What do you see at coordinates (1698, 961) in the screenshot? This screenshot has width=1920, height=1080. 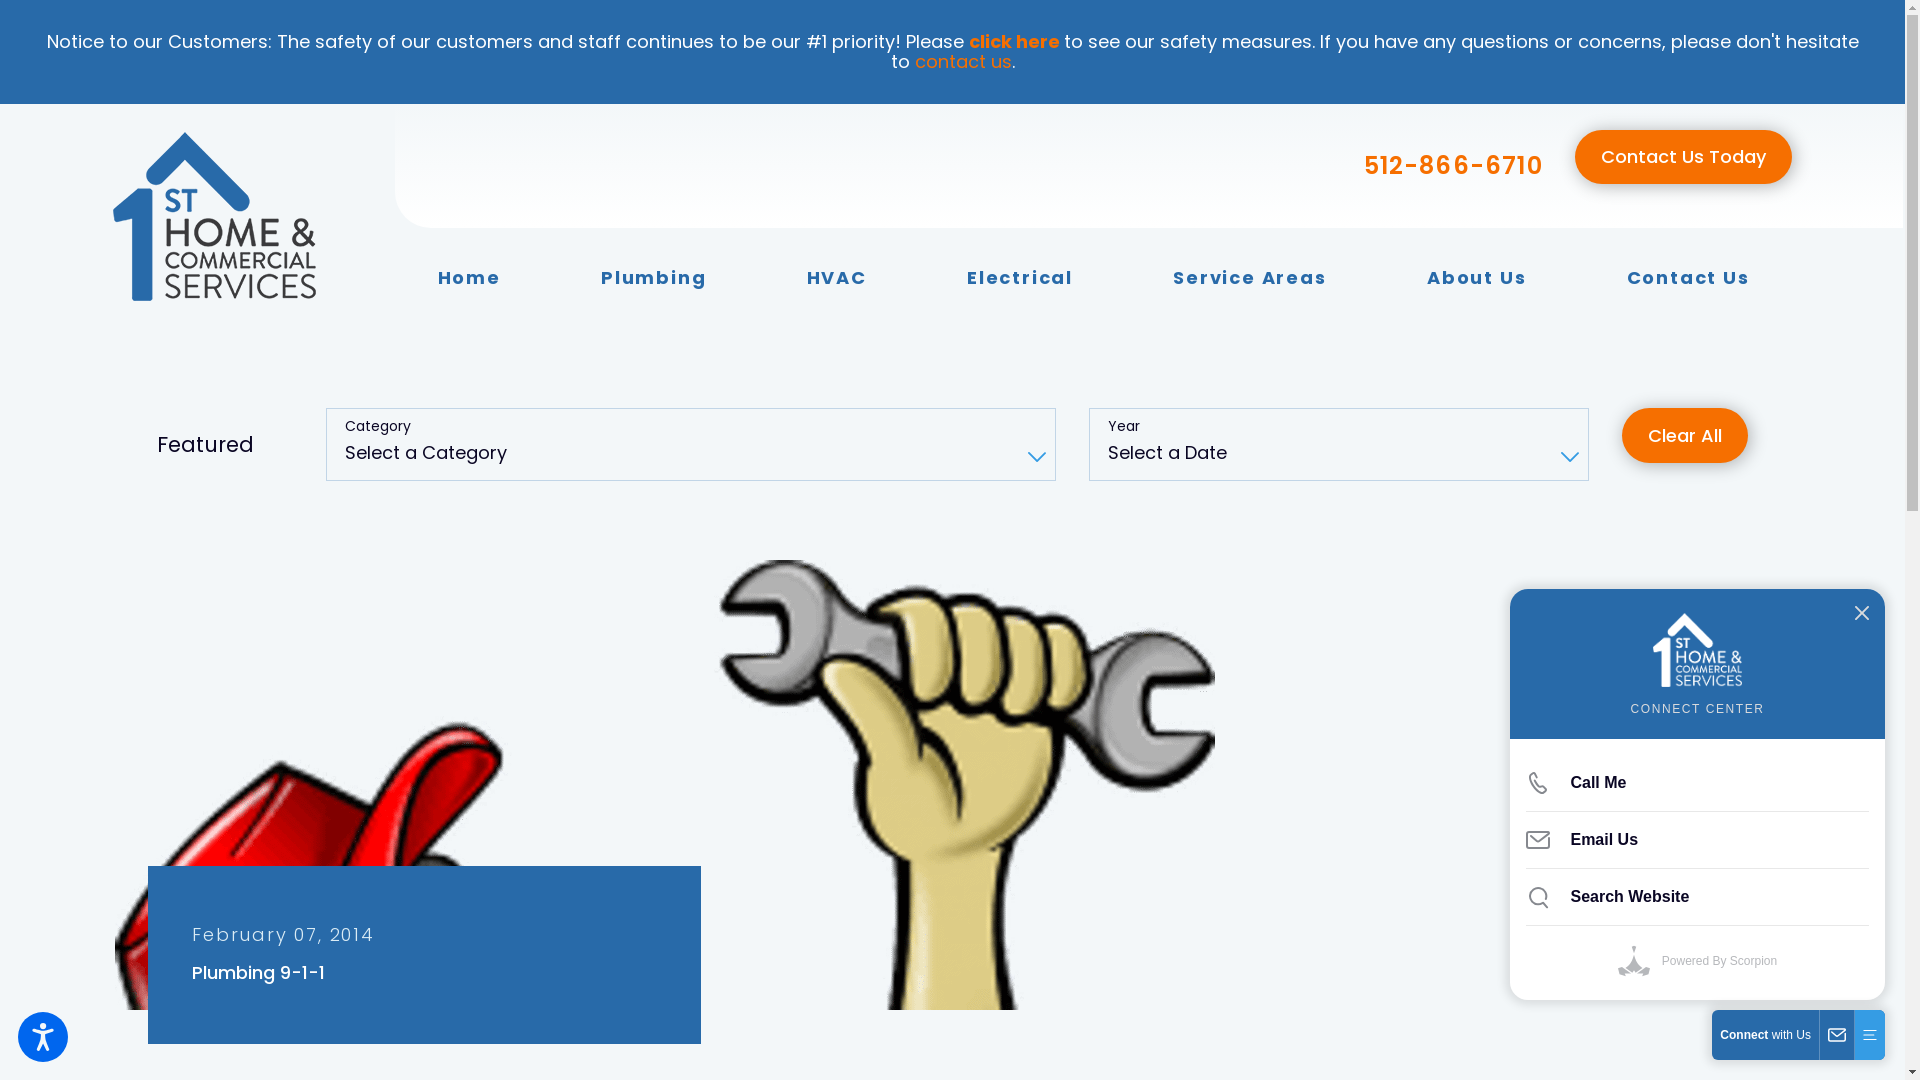 I see `Powered By Scorpion` at bounding box center [1698, 961].